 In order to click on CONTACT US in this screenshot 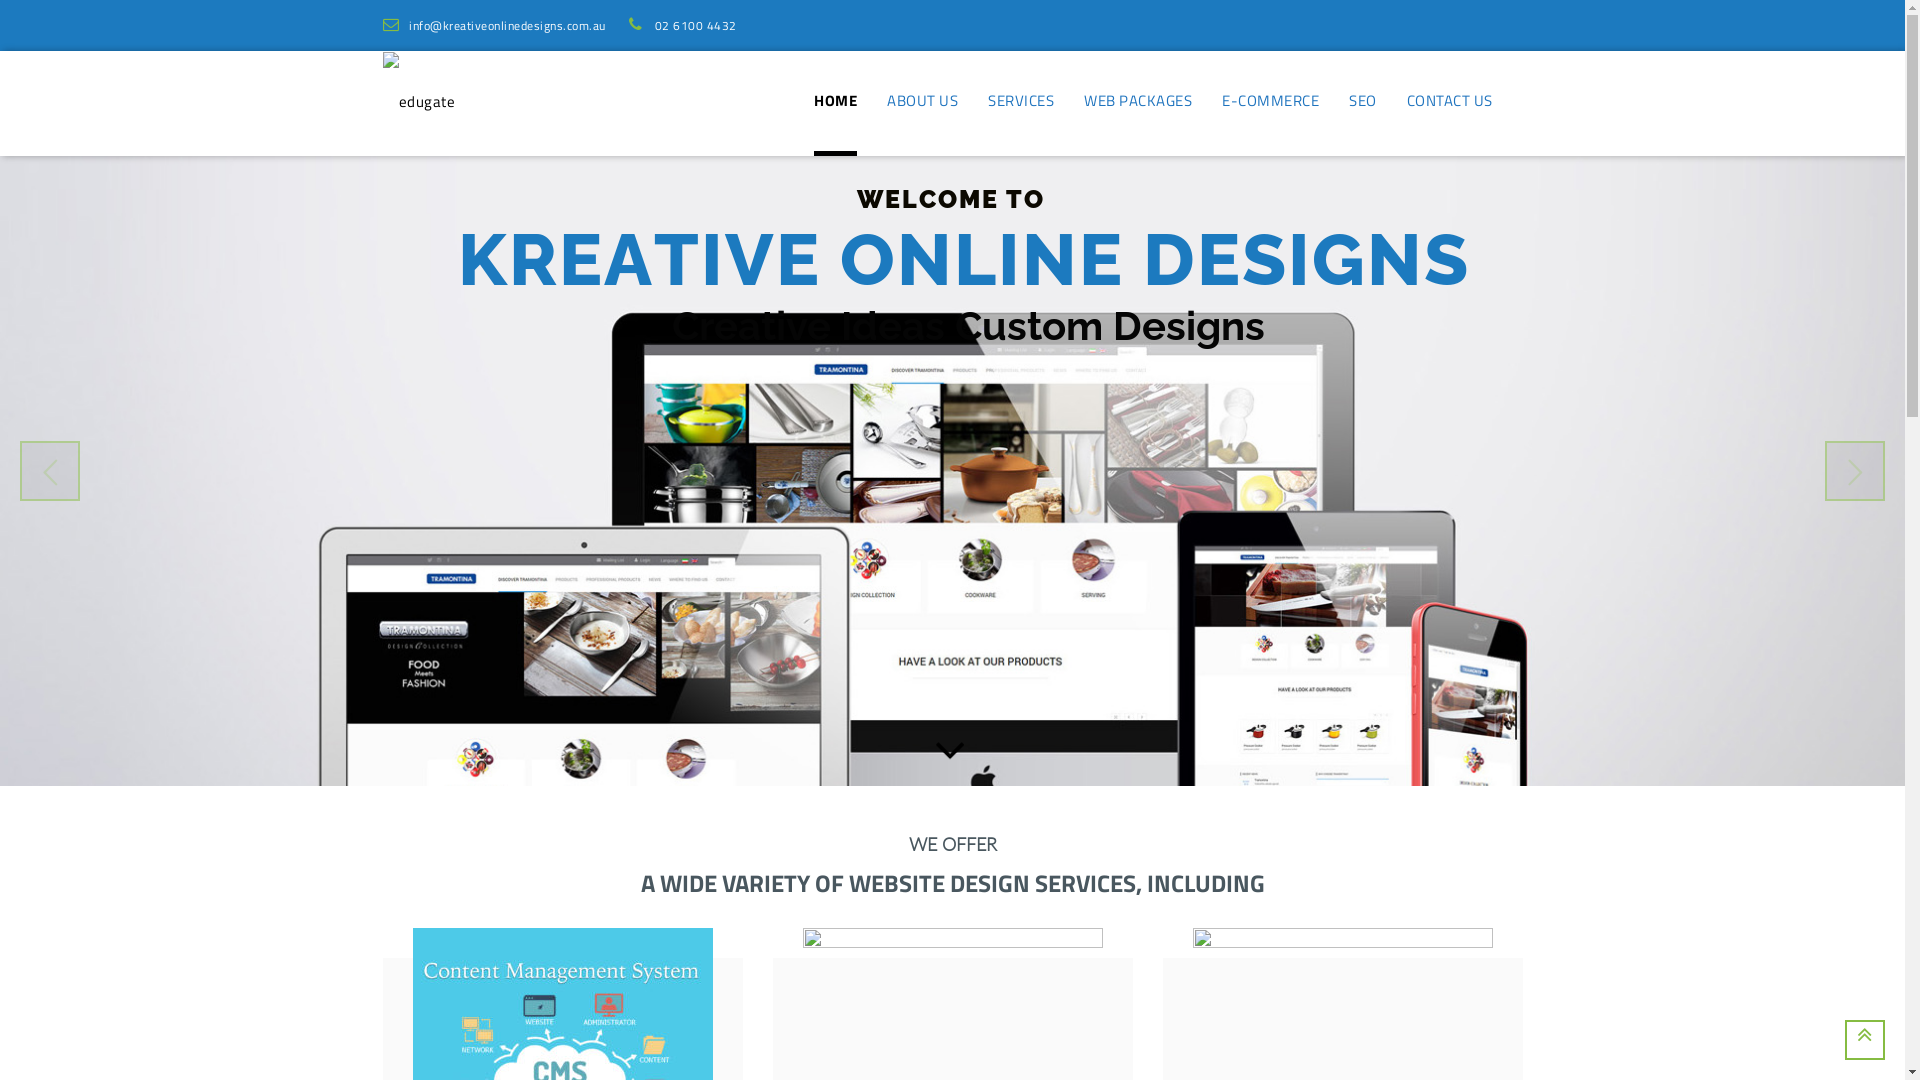, I will do `click(1449, 103)`.